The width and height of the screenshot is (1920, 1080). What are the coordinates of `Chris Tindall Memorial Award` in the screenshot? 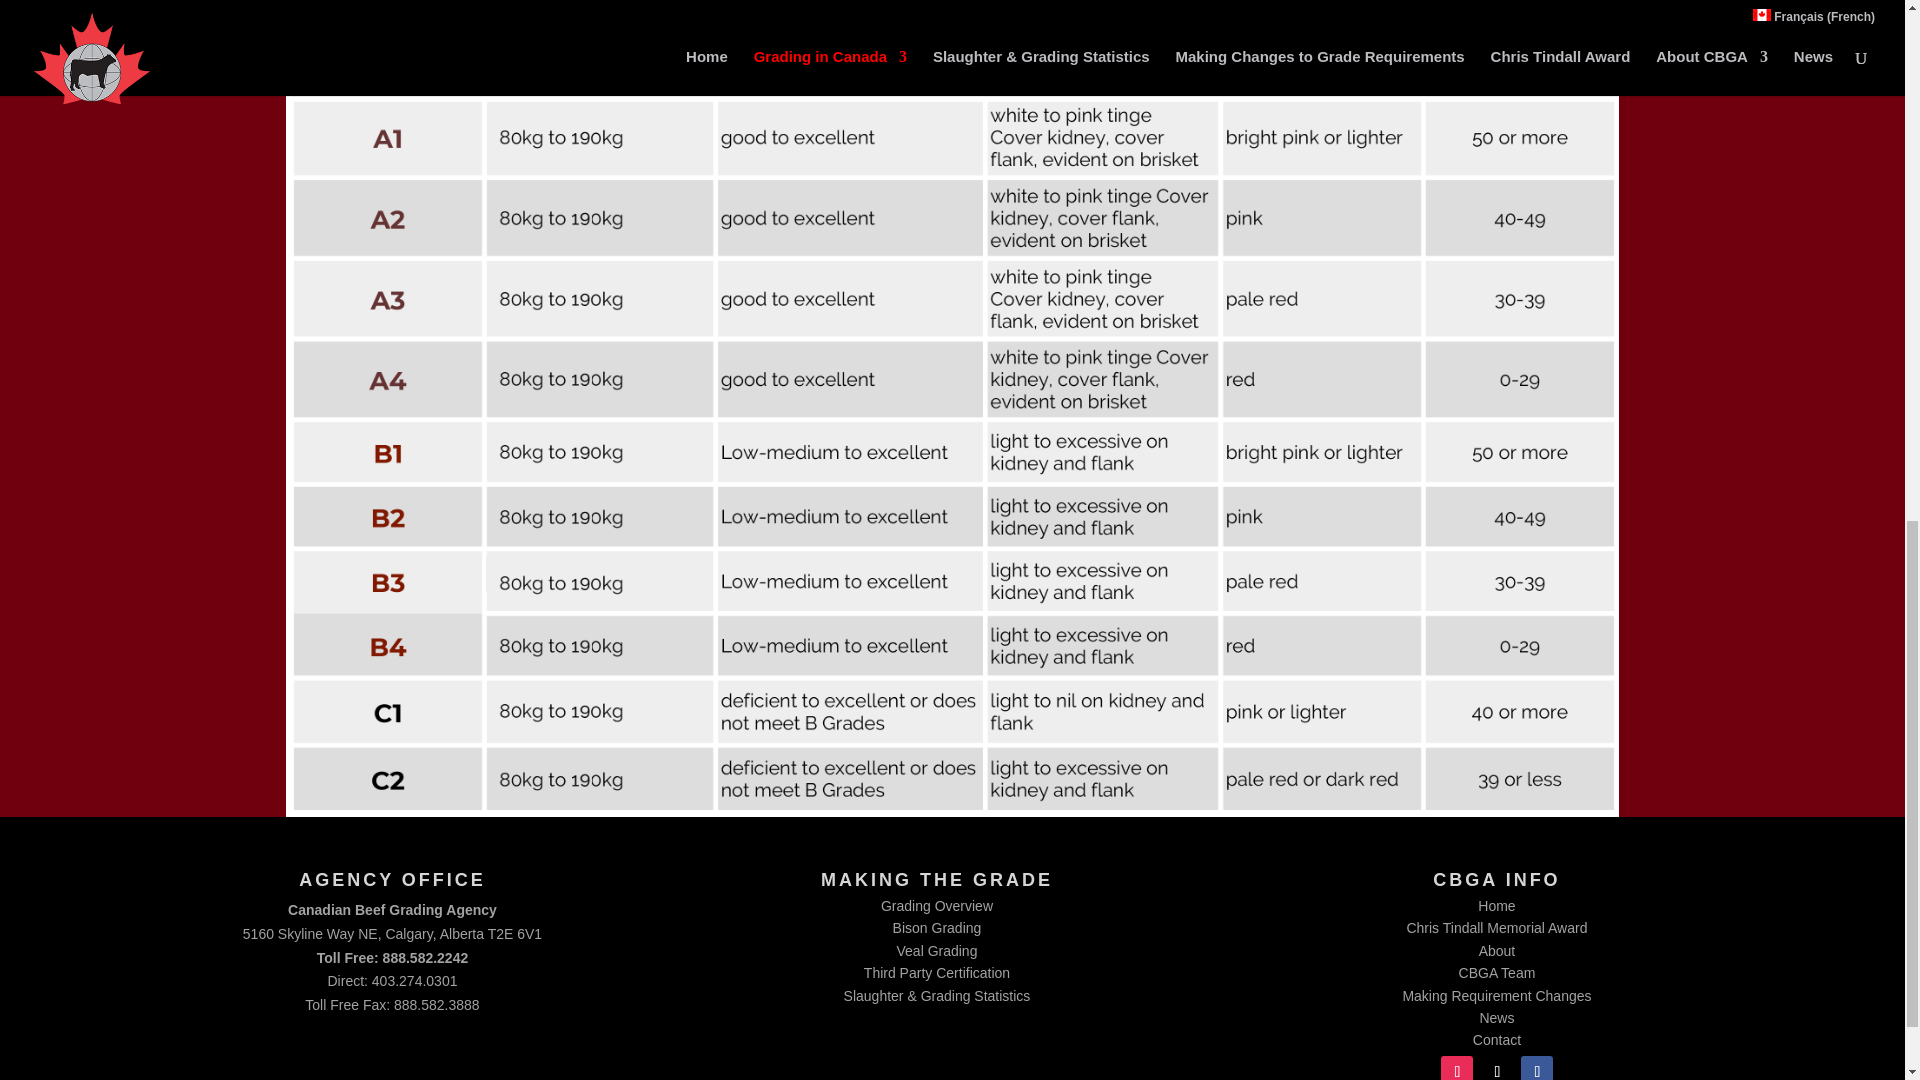 It's located at (1496, 928).